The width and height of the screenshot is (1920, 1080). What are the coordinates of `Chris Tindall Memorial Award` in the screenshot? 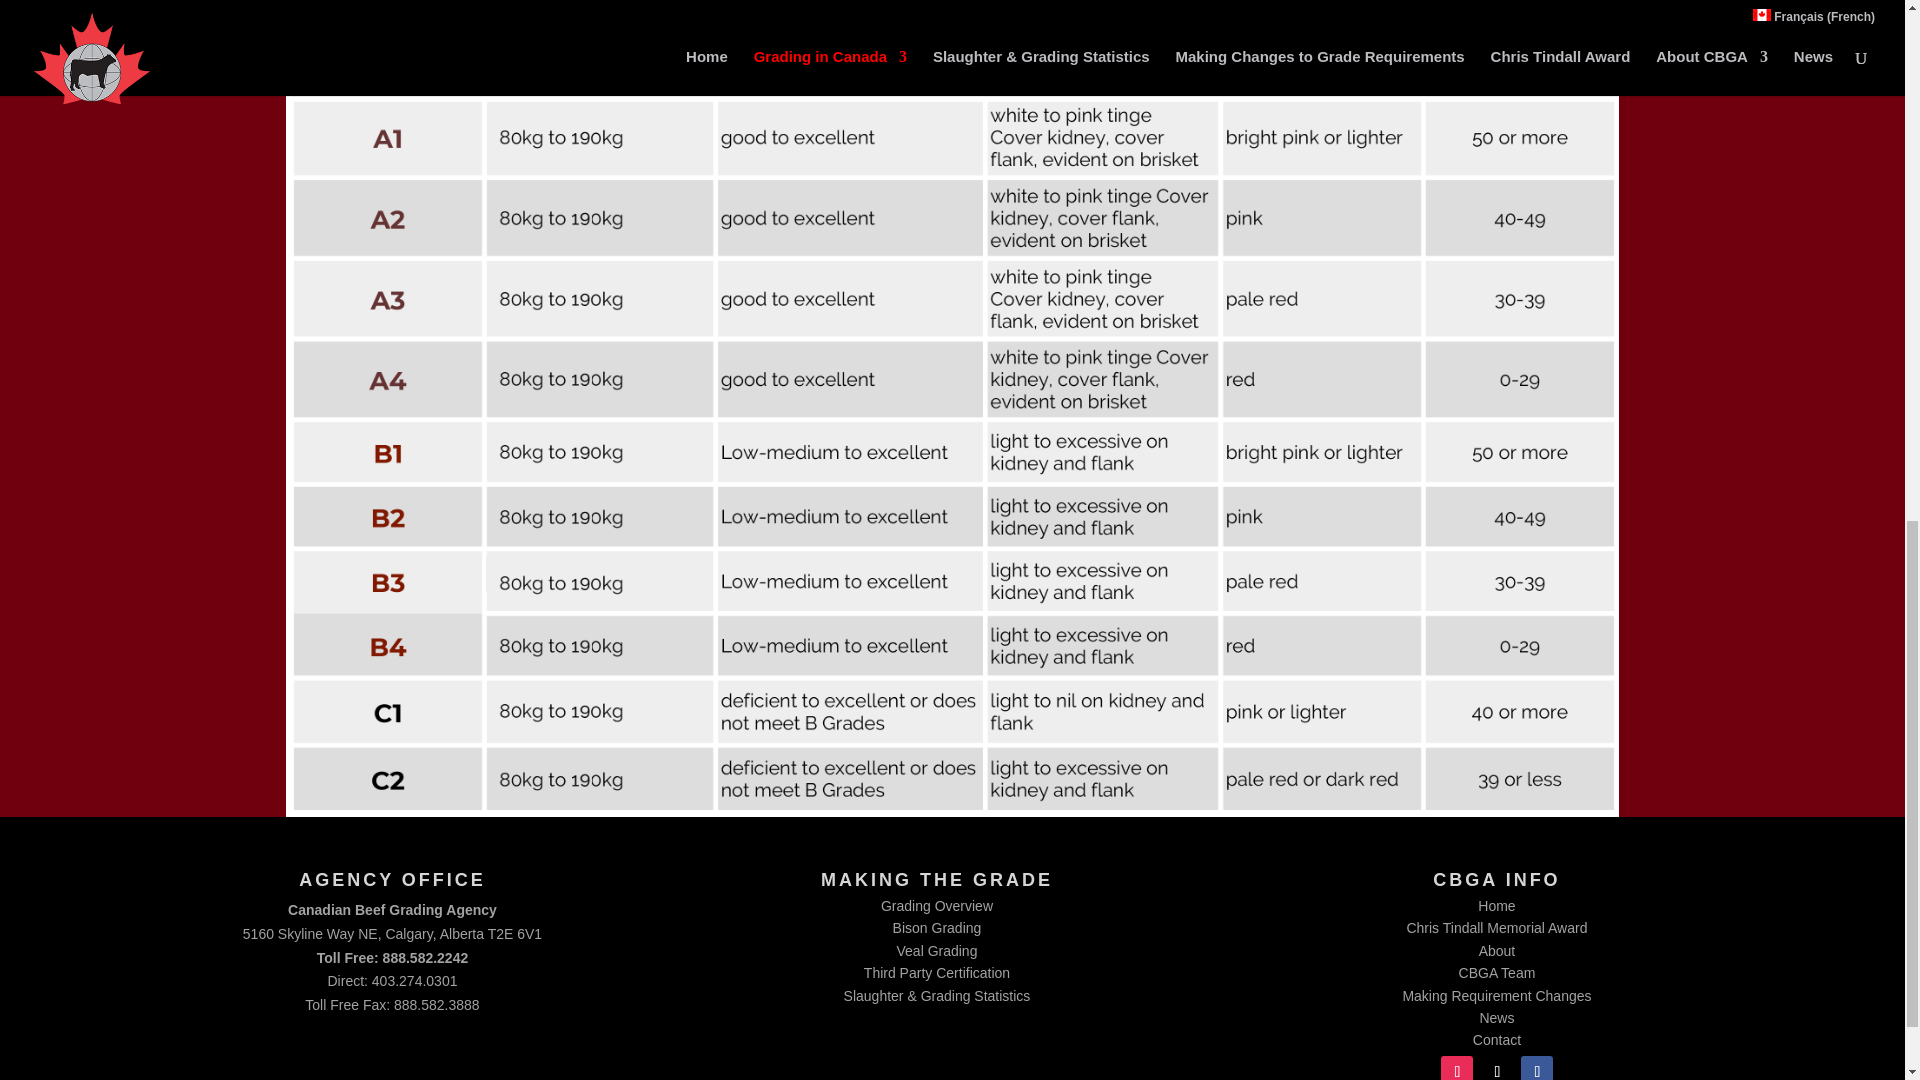 It's located at (1496, 928).